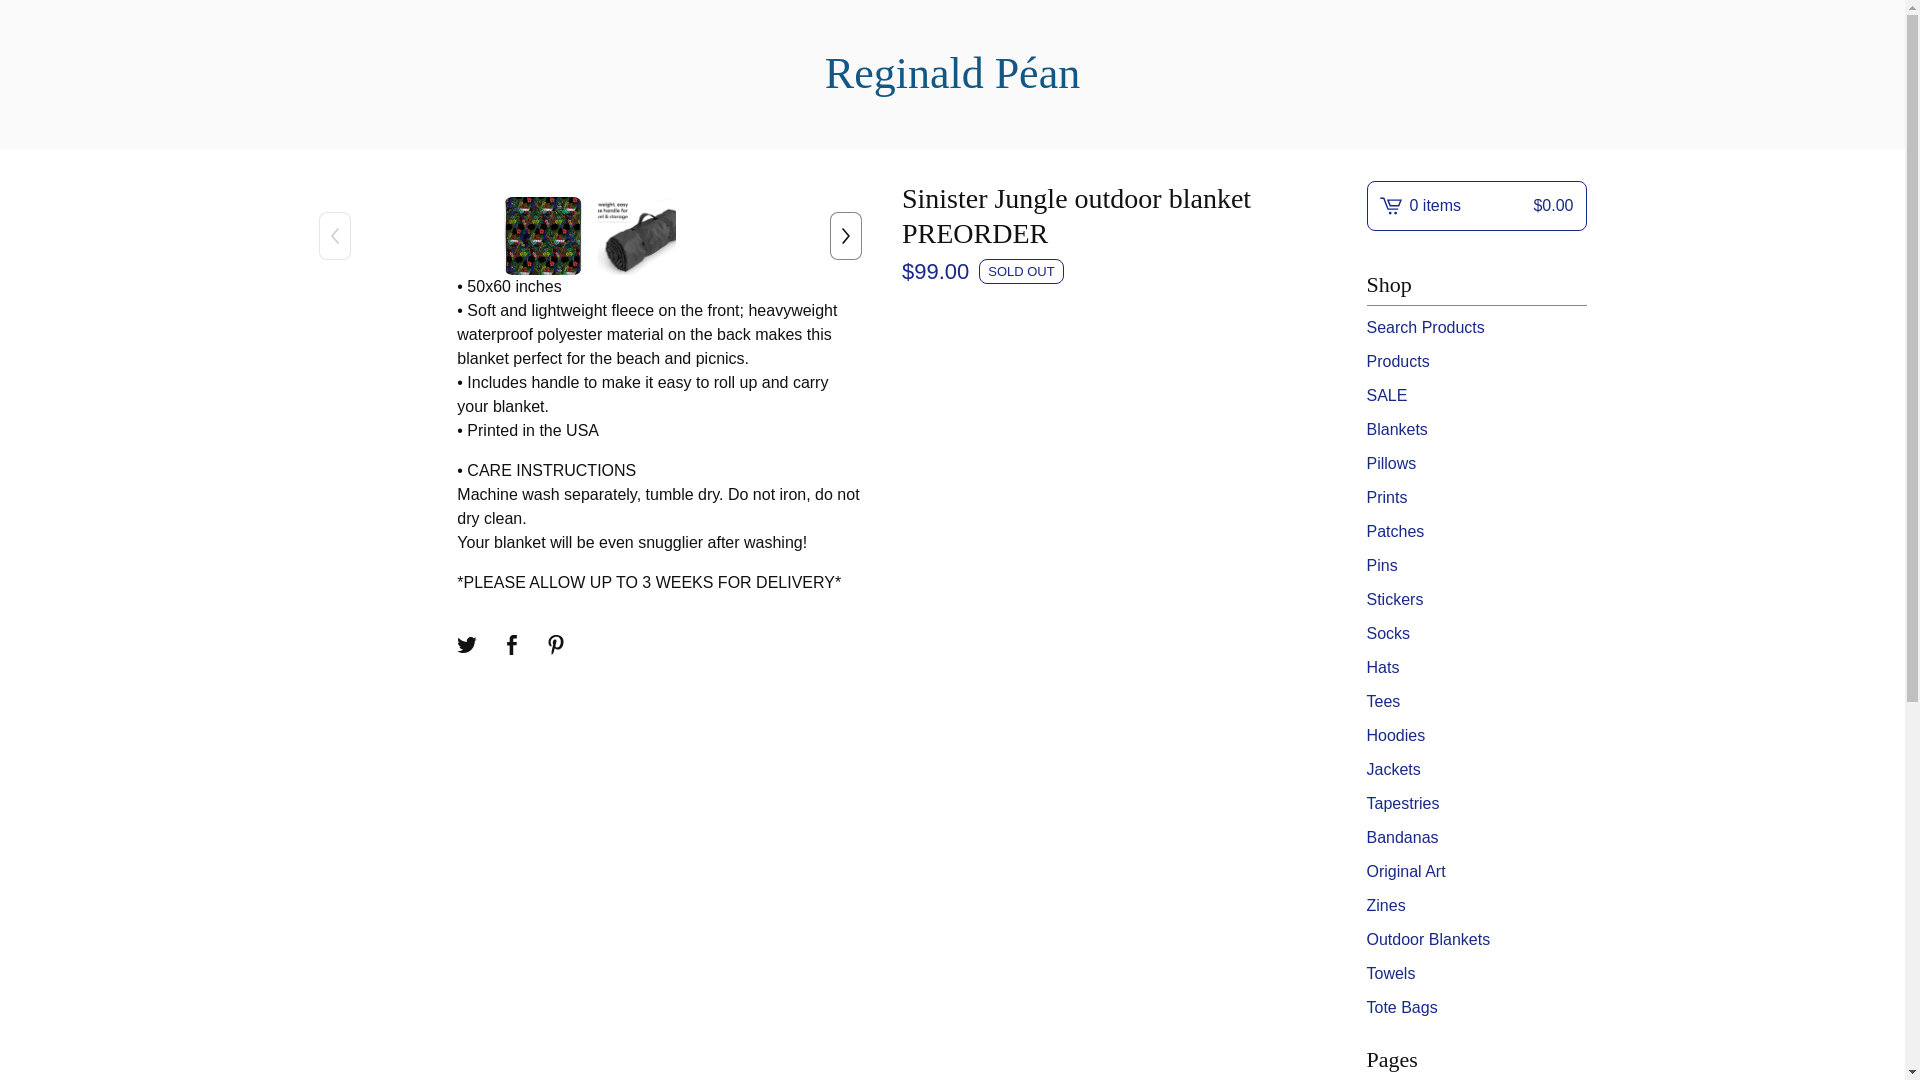  I want to click on Products, so click(1475, 361).